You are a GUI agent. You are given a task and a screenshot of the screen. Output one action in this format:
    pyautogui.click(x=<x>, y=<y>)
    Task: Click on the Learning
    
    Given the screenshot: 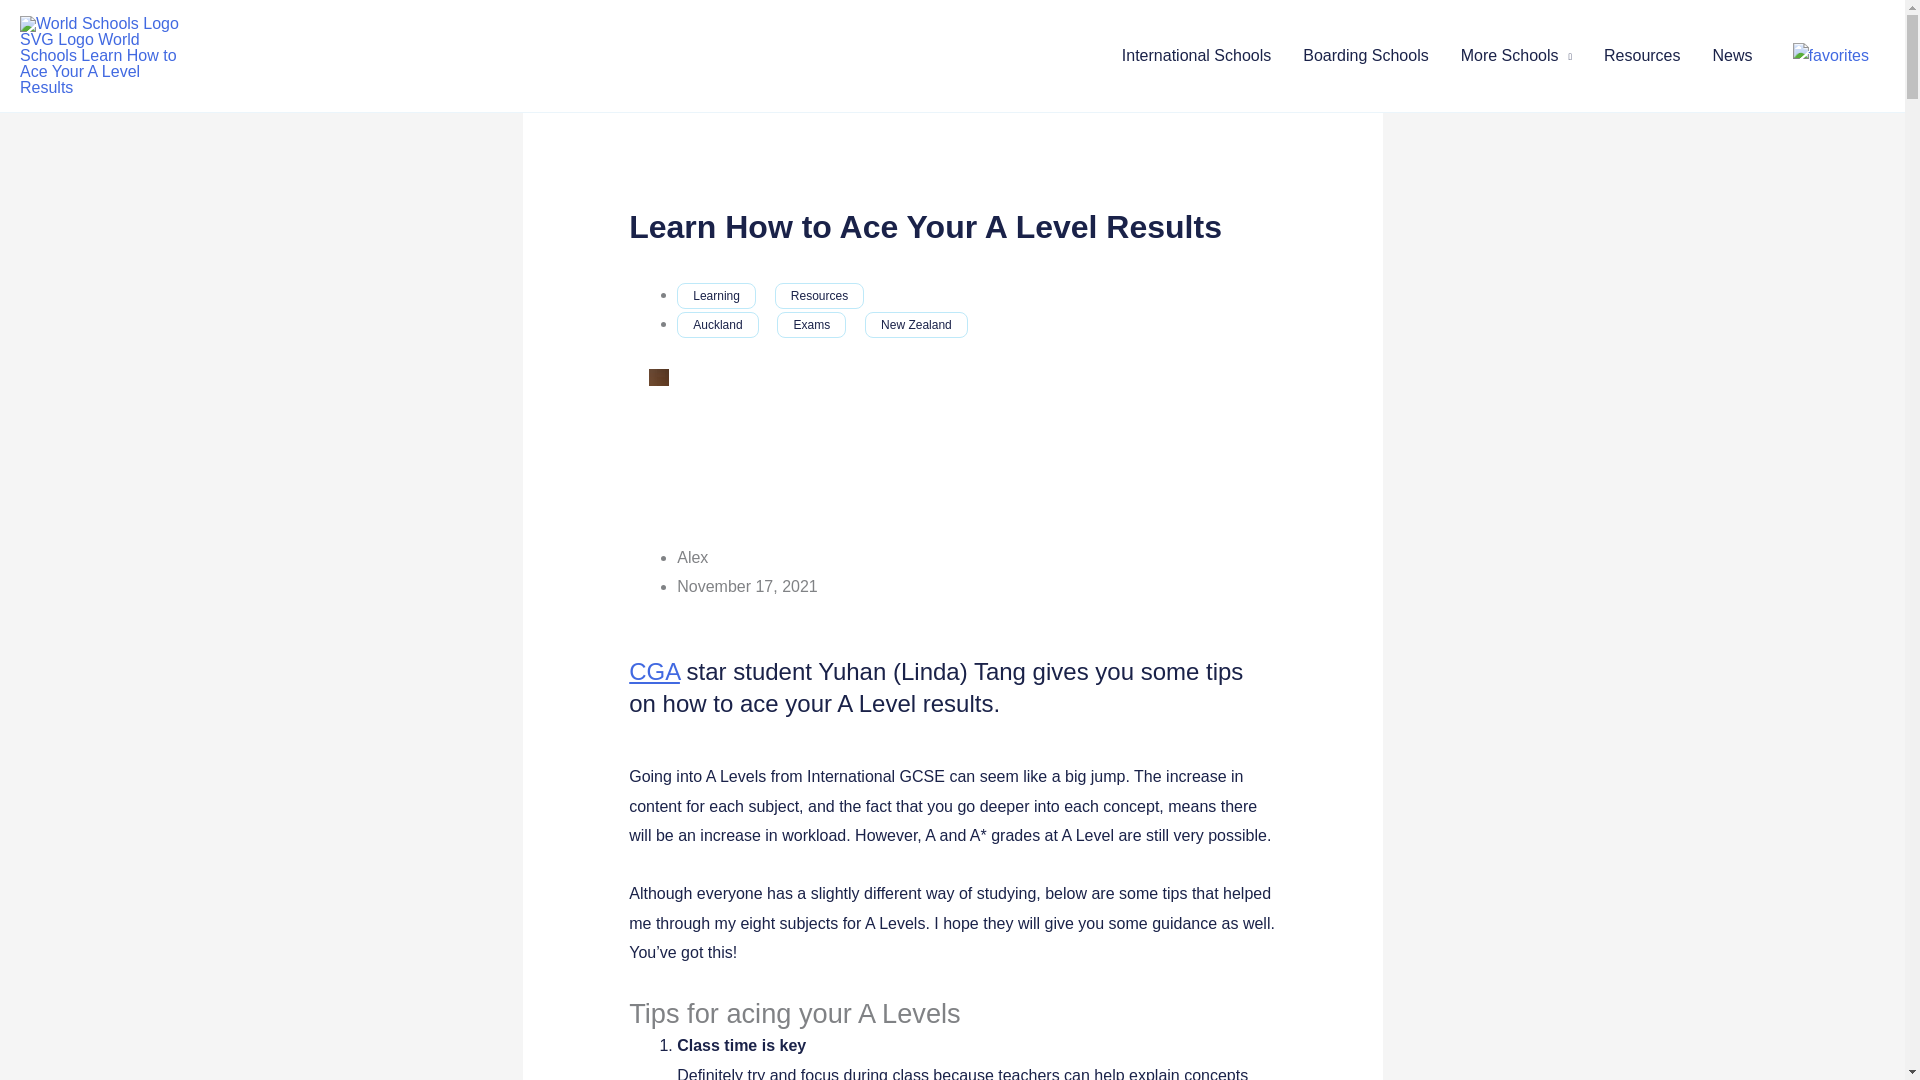 What is the action you would take?
    pyautogui.click(x=716, y=295)
    